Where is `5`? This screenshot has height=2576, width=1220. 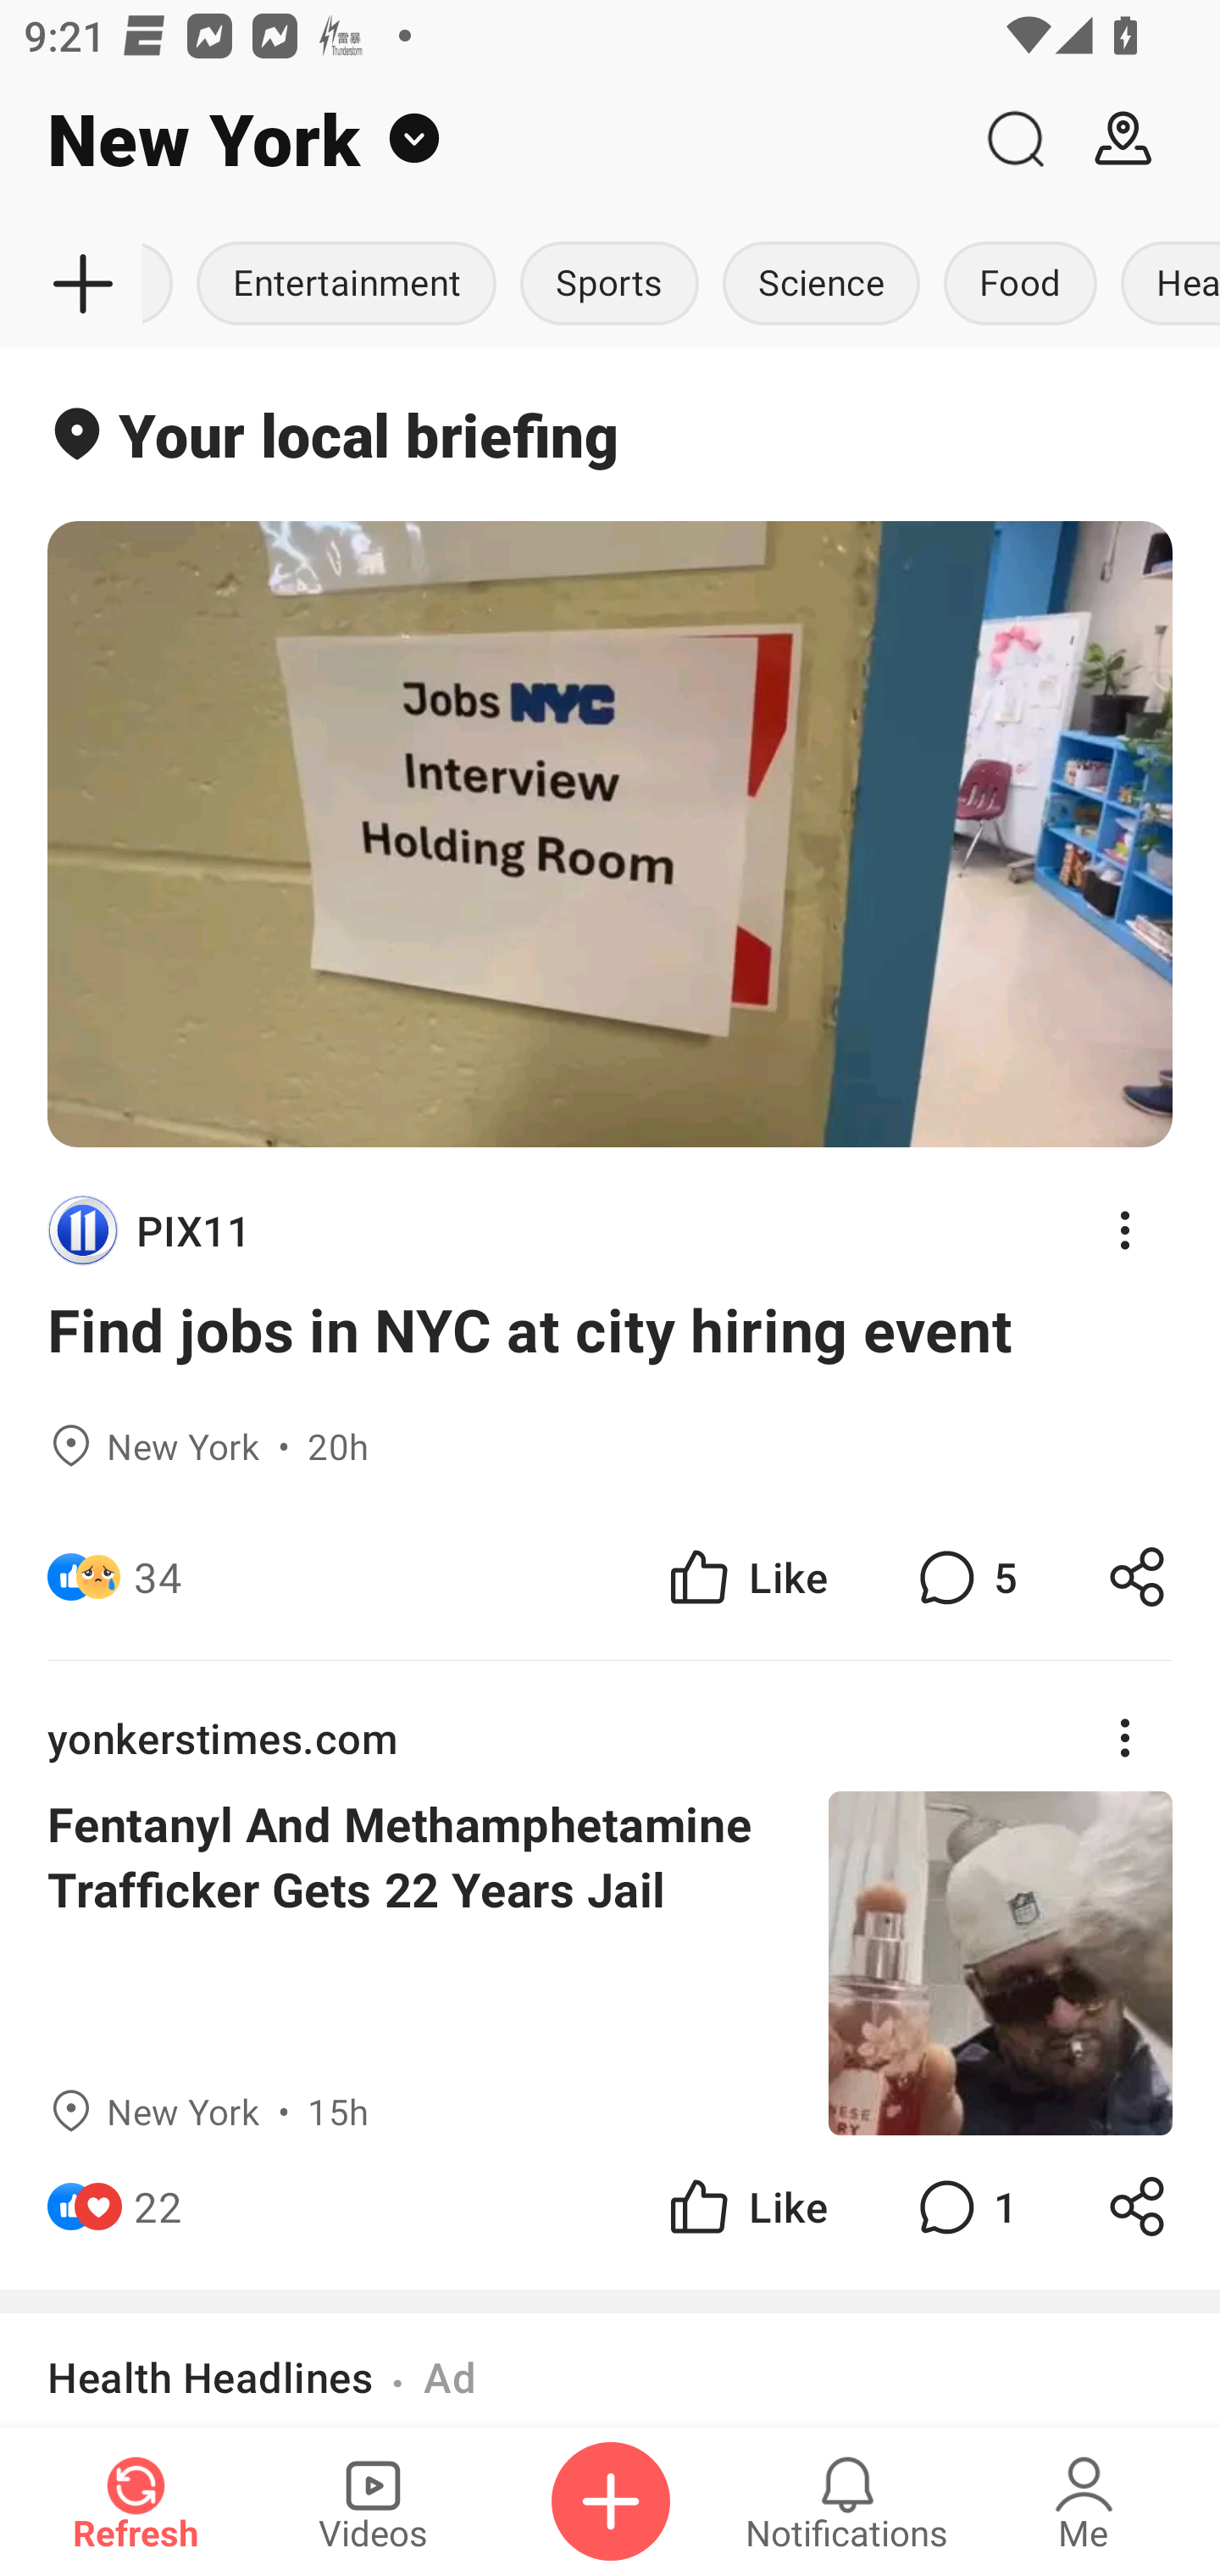 5 is located at coordinates (964, 1578).